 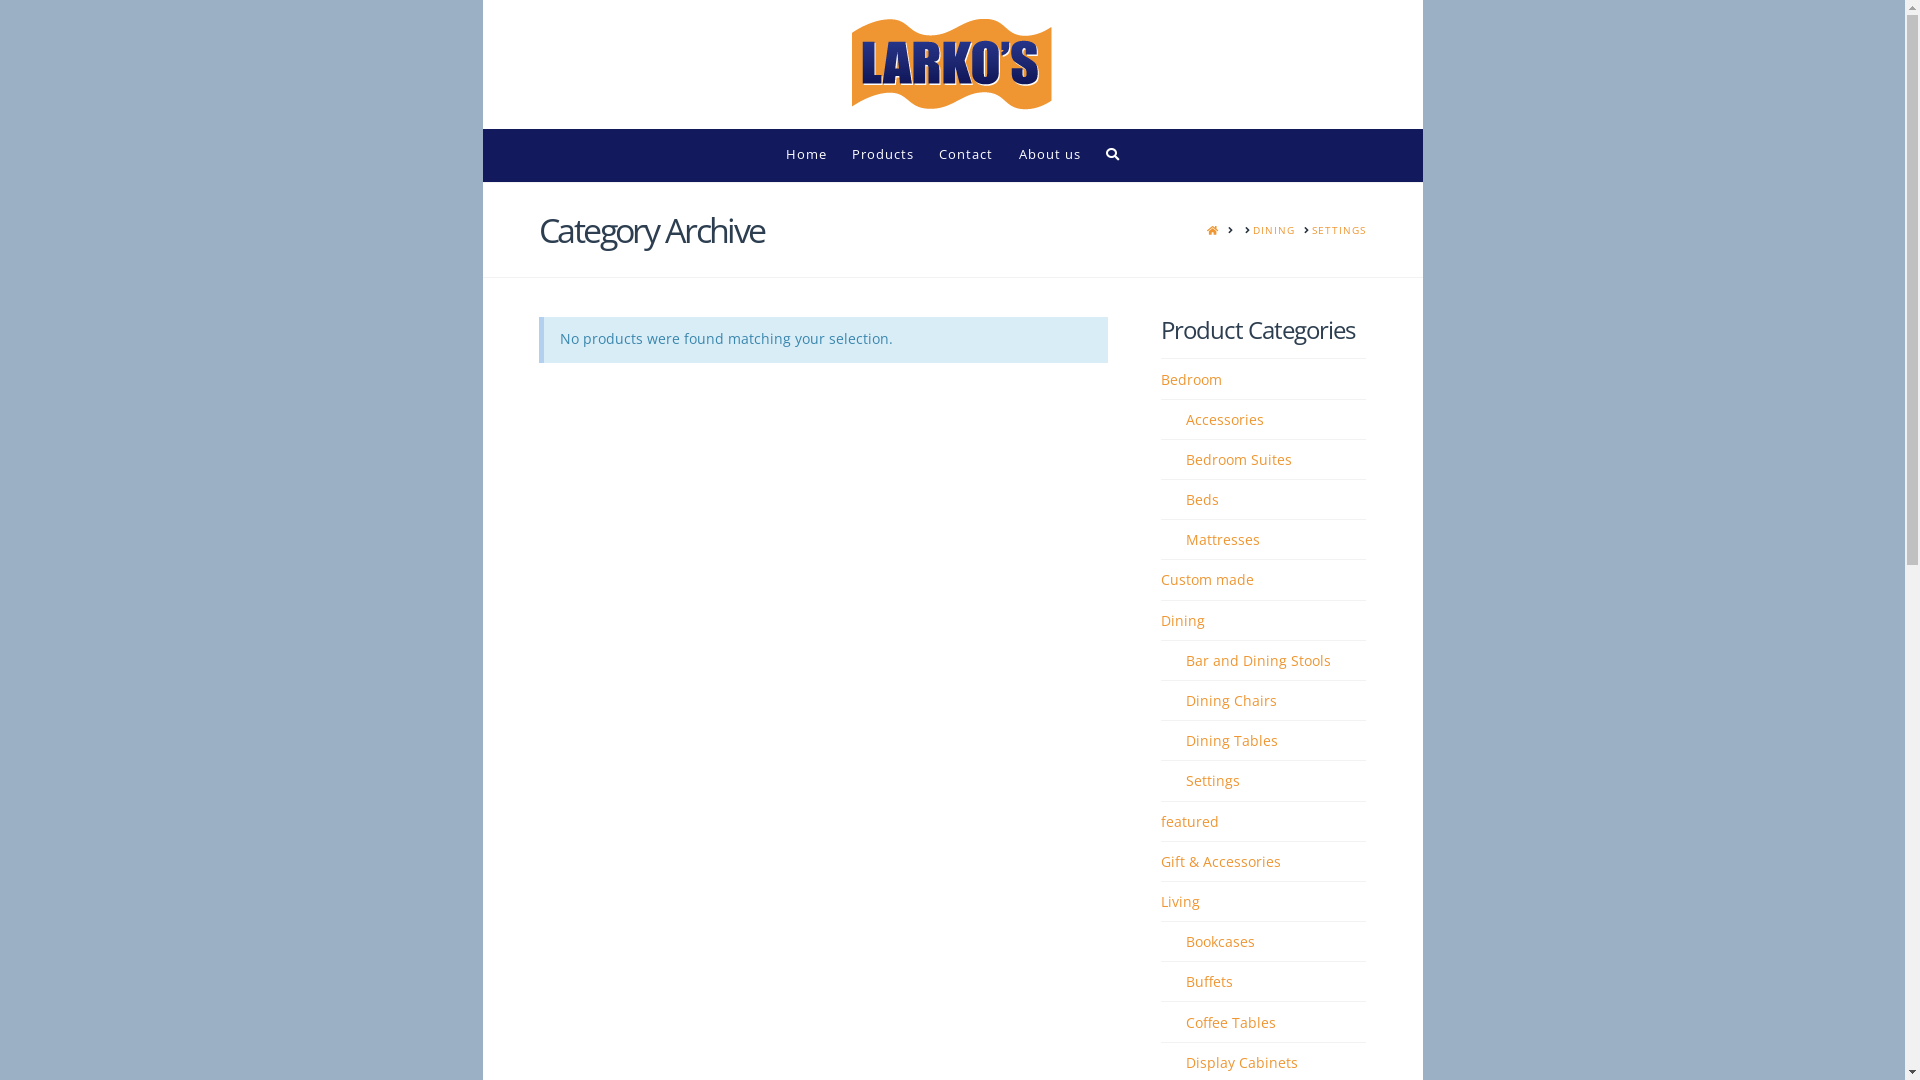 I want to click on Coffee Tables, so click(x=1231, y=1022).